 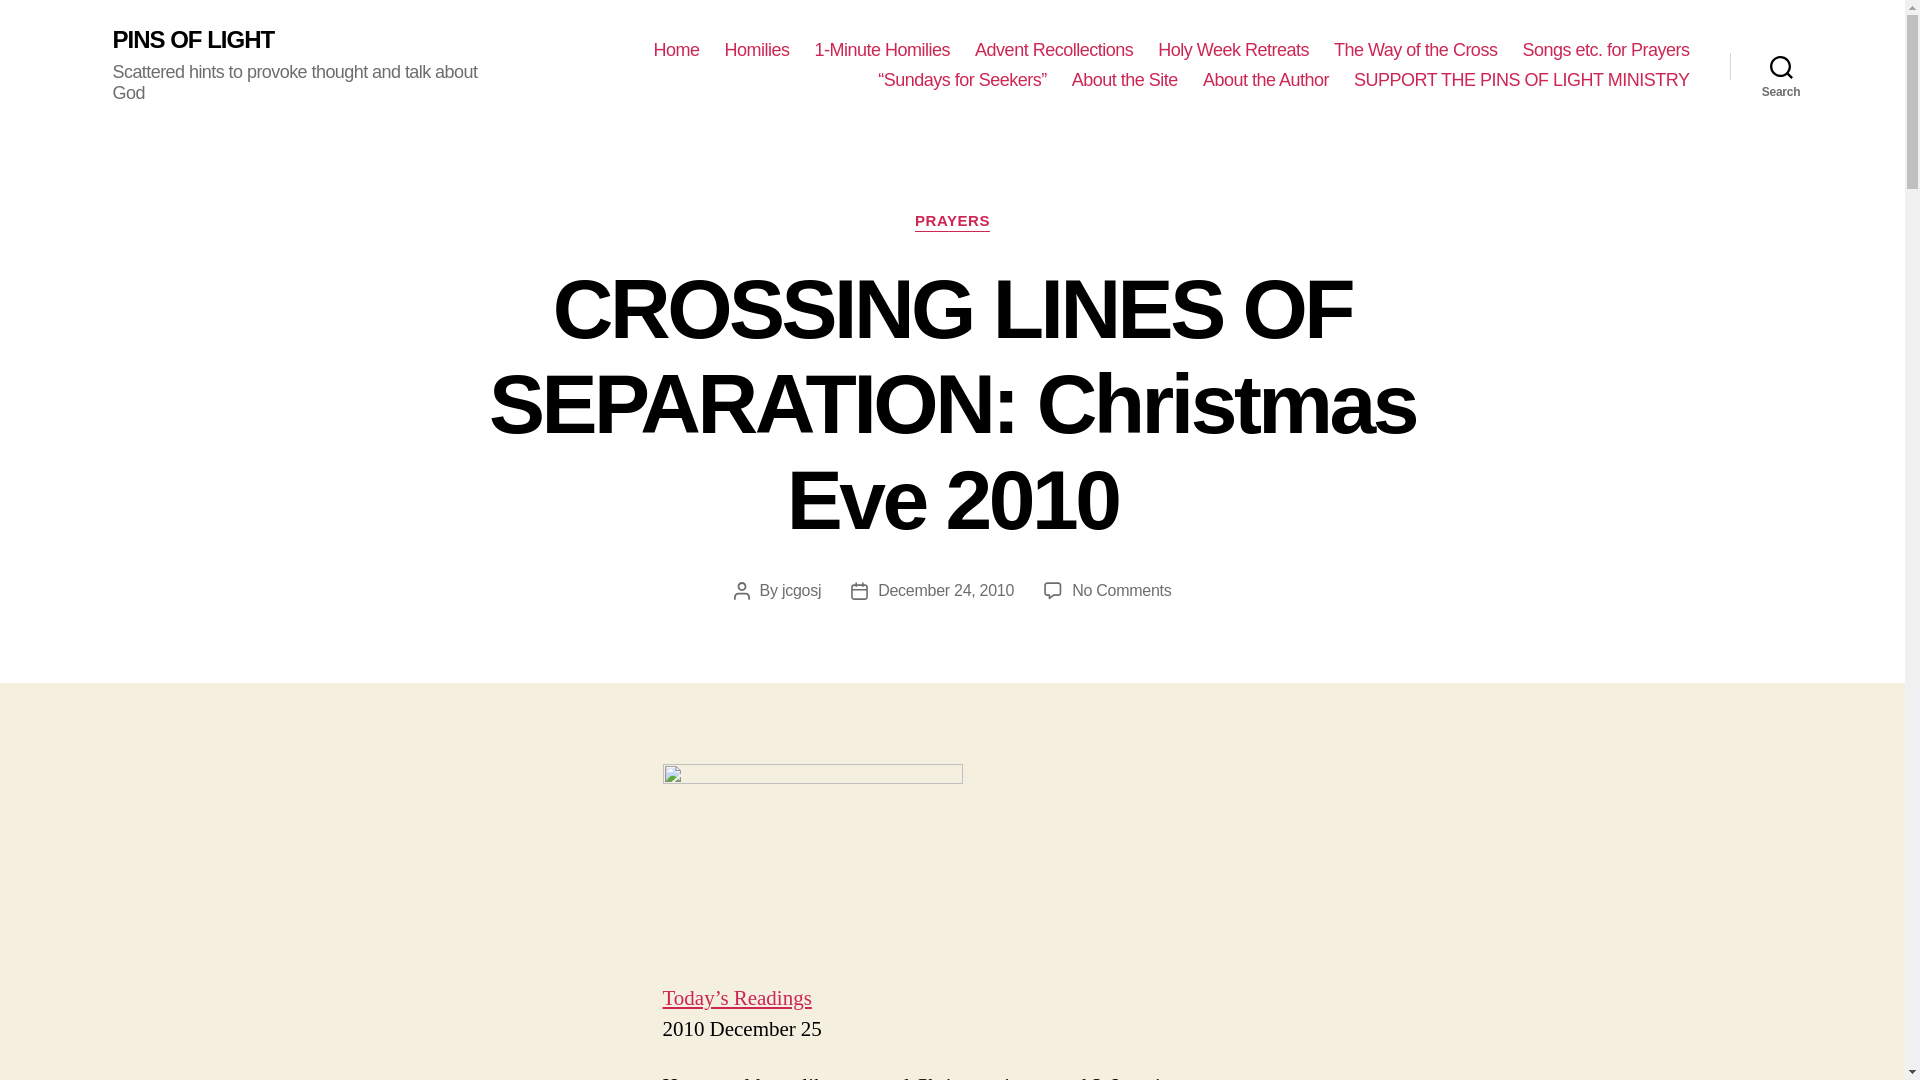 I want to click on December 24, 2010, so click(x=945, y=590).